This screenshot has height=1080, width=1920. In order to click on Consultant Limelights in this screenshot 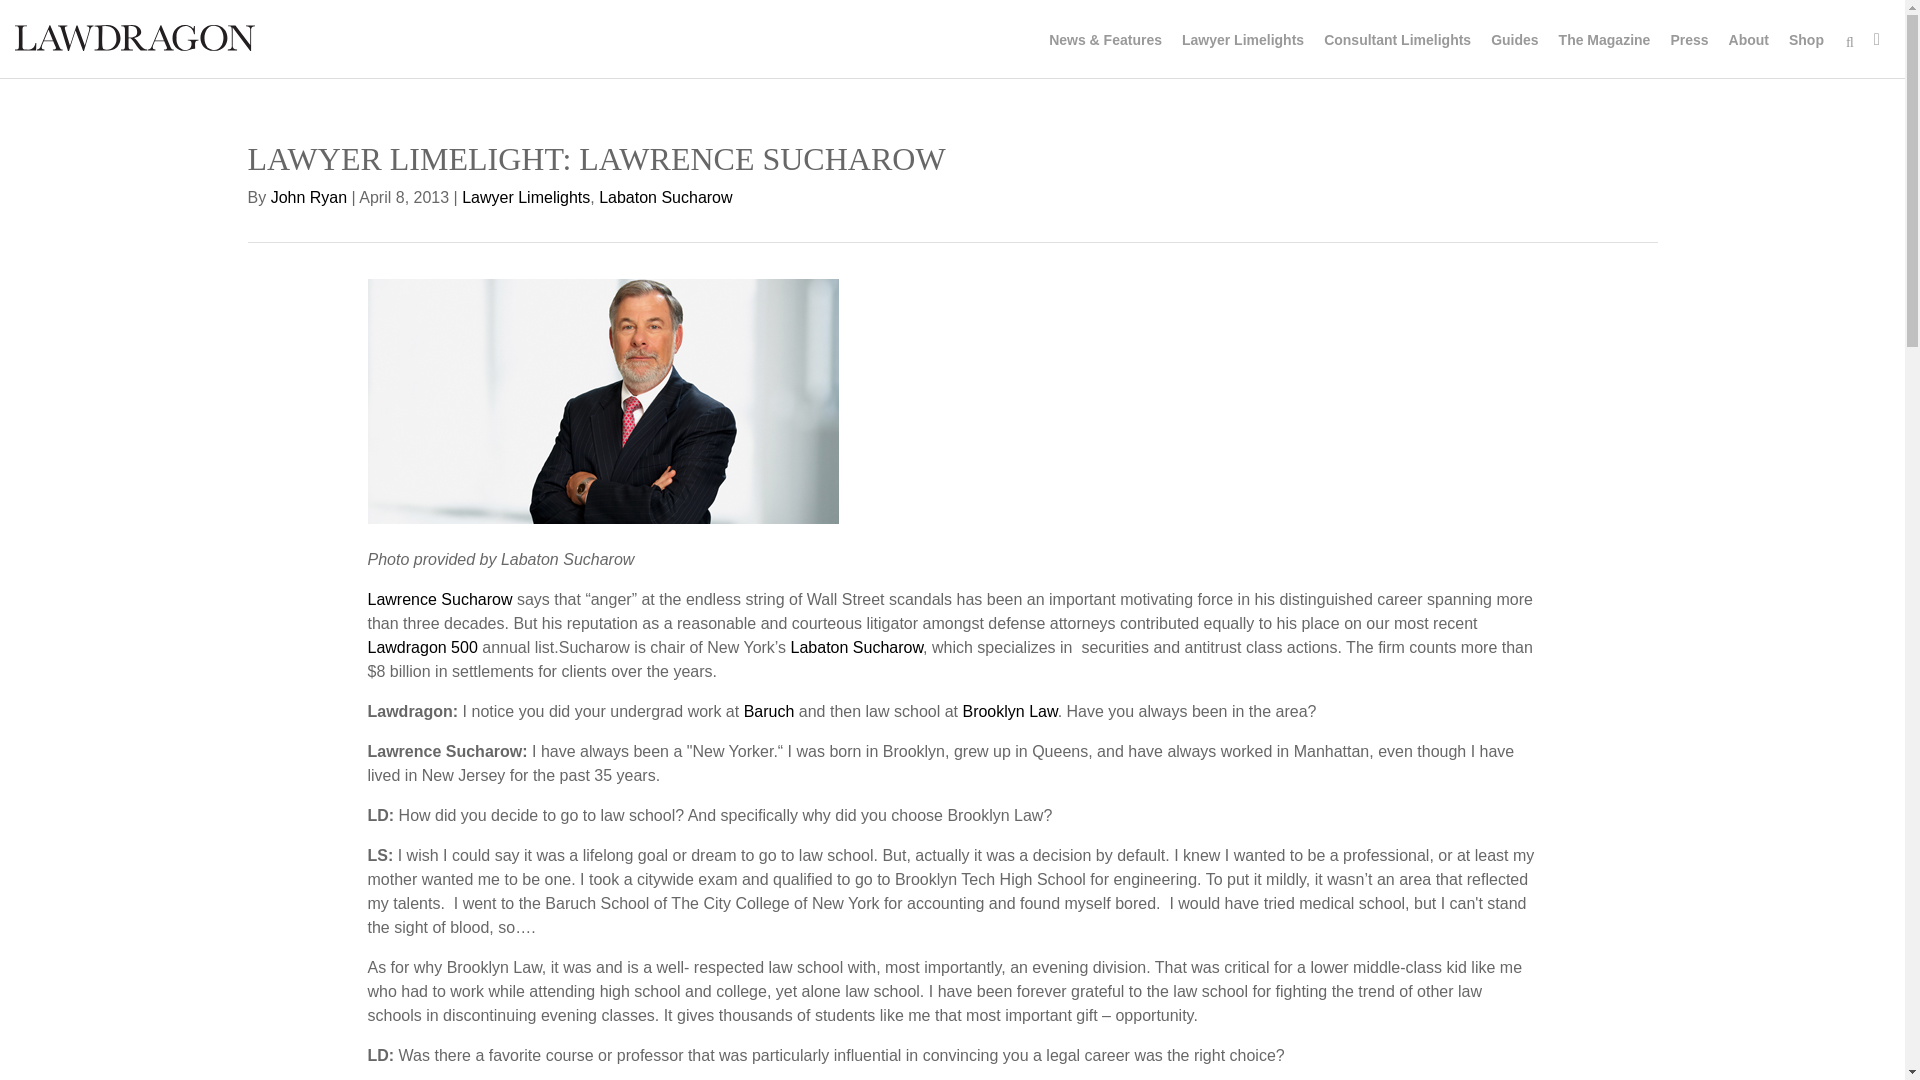, I will do `click(1396, 40)`.